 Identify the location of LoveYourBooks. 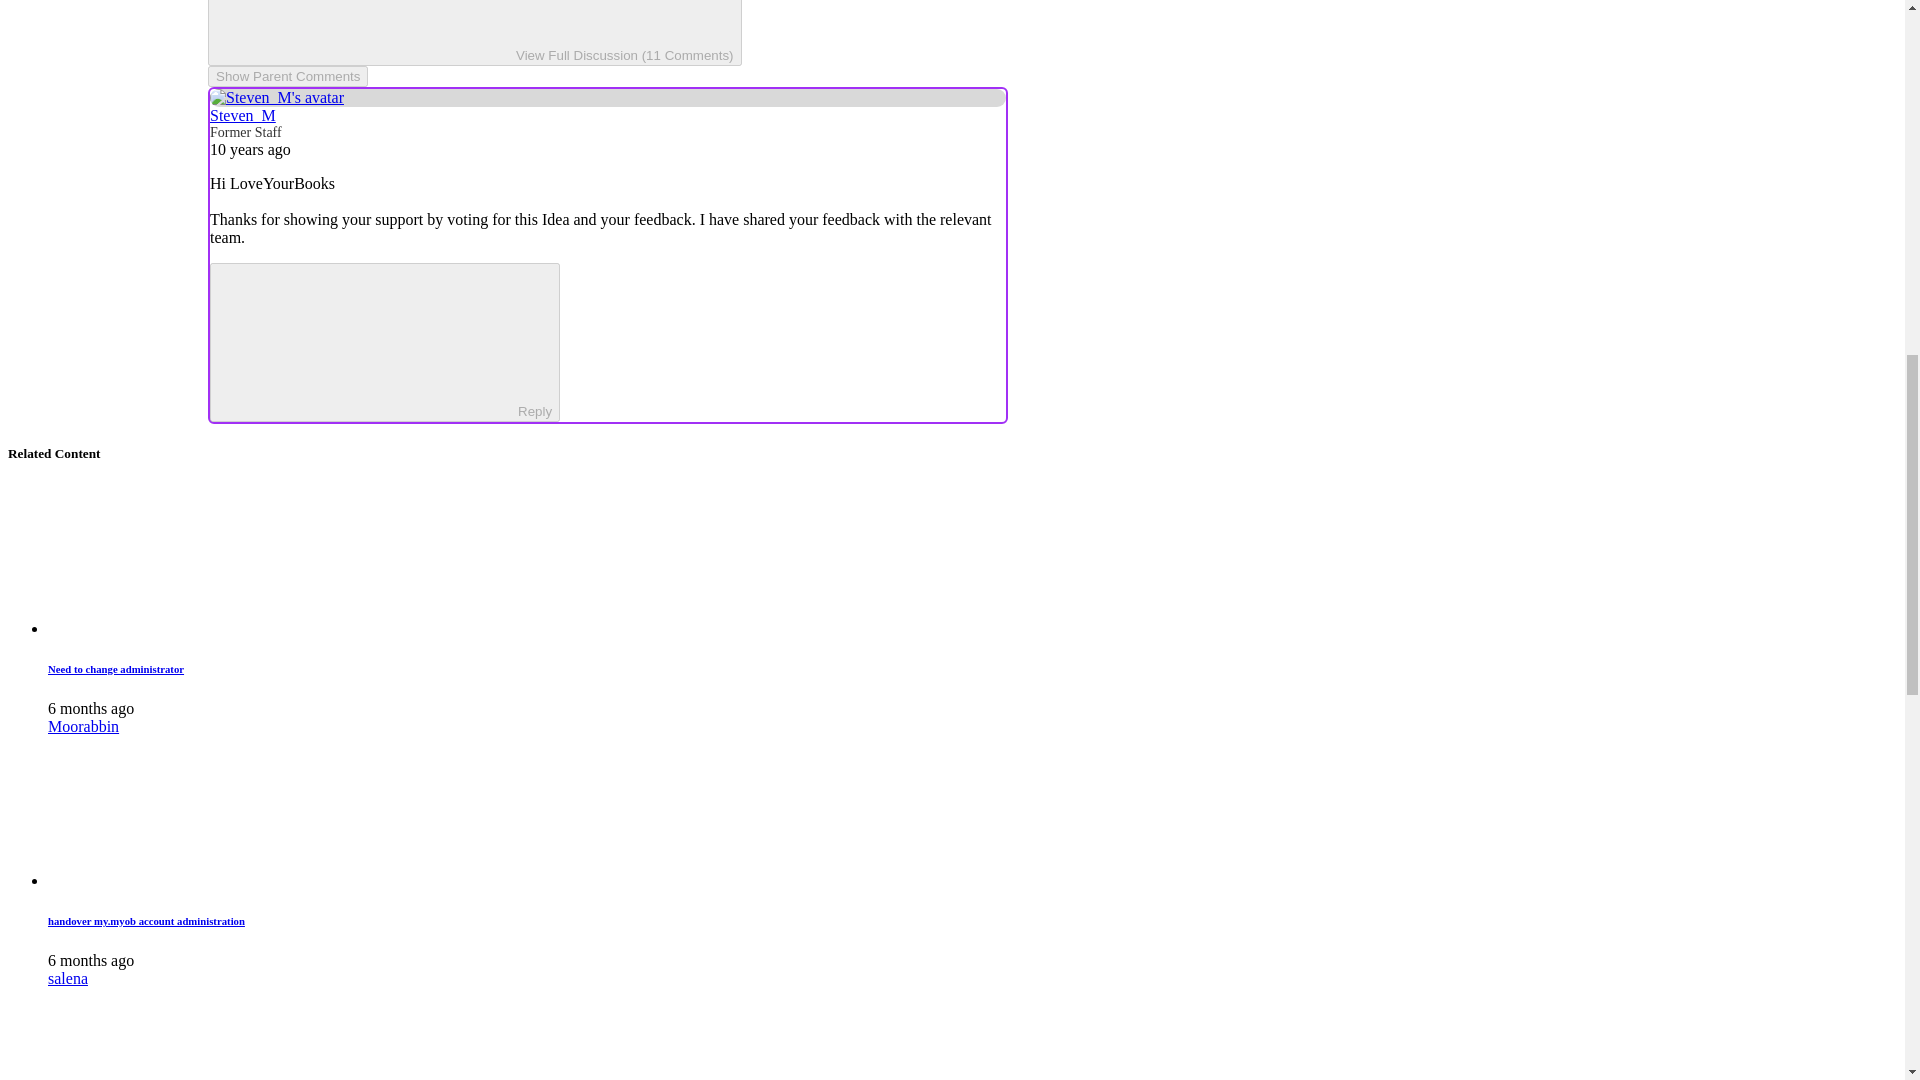
(282, 183).